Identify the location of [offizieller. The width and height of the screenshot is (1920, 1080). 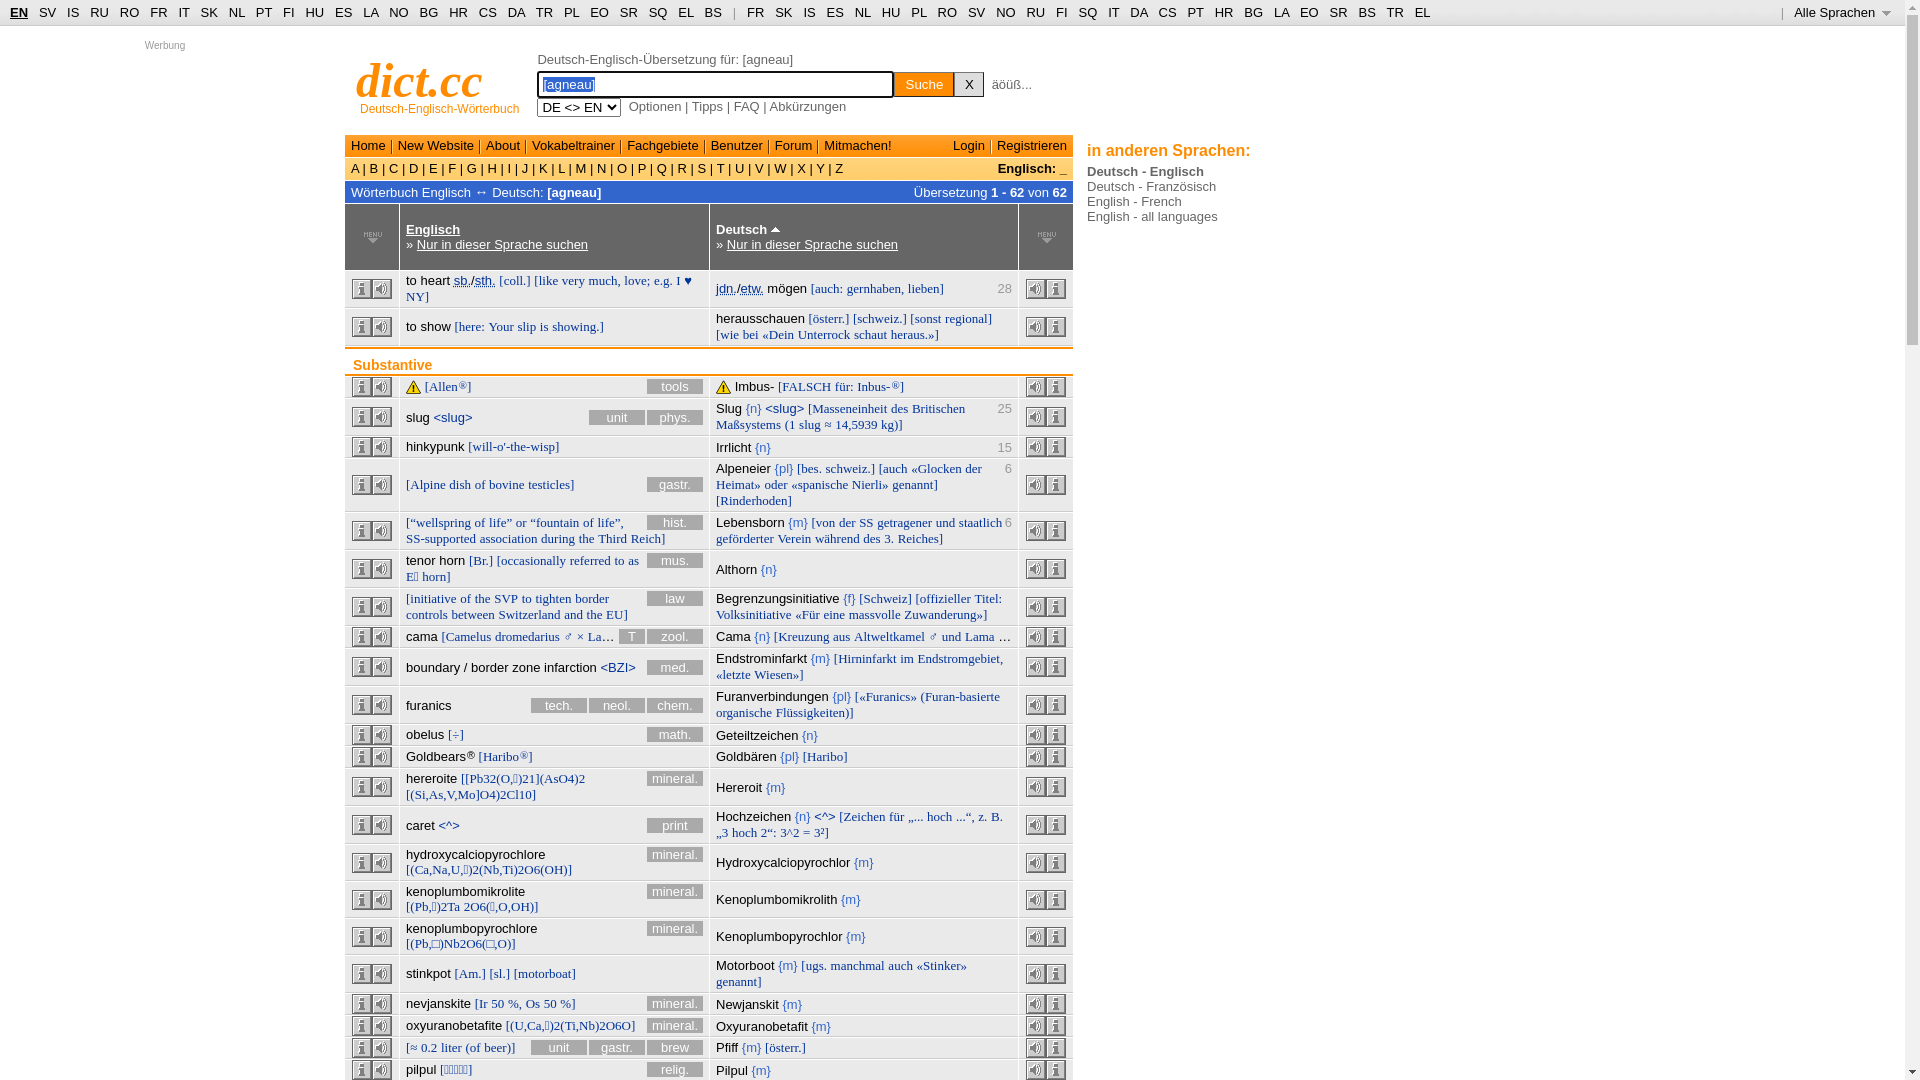
(942, 598).